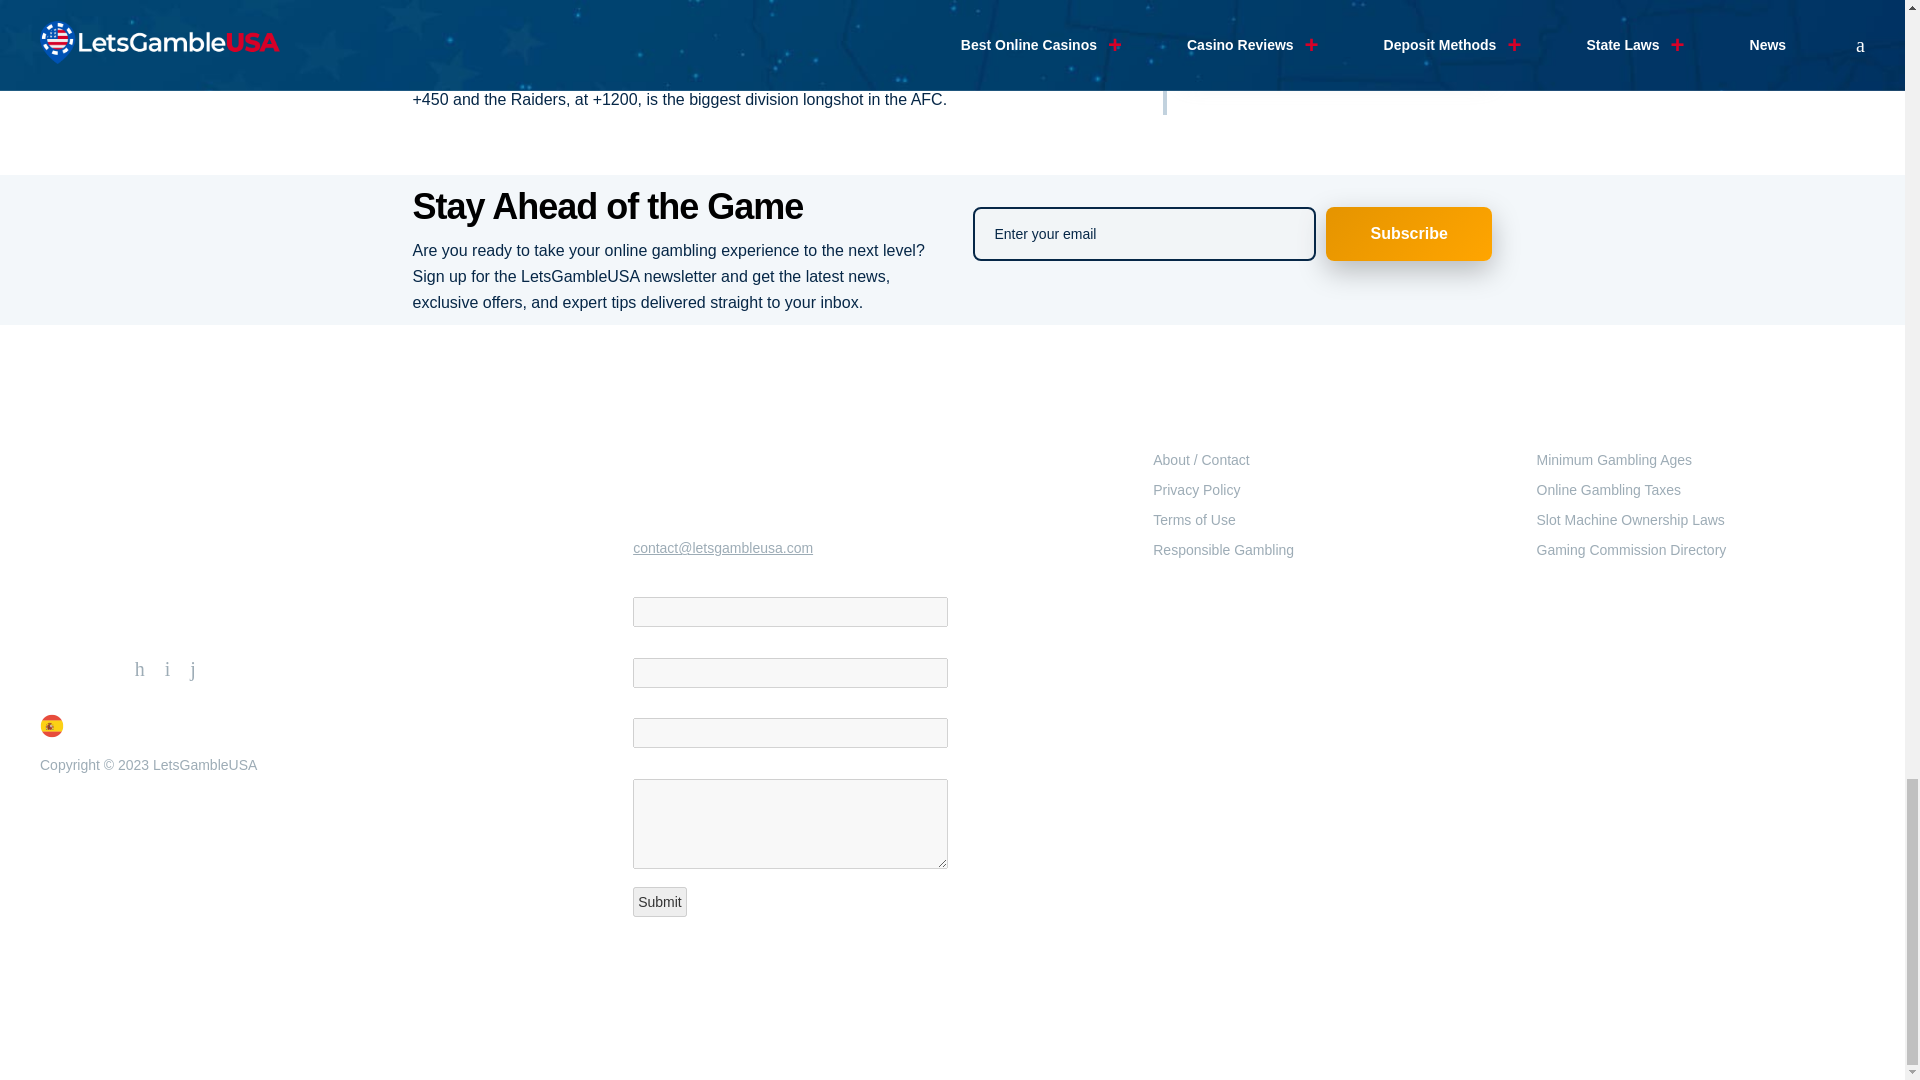 Image resolution: width=1920 pixels, height=1080 pixels. What do you see at coordinates (452, 47) in the screenshot?
I see `BetUS.com` at bounding box center [452, 47].